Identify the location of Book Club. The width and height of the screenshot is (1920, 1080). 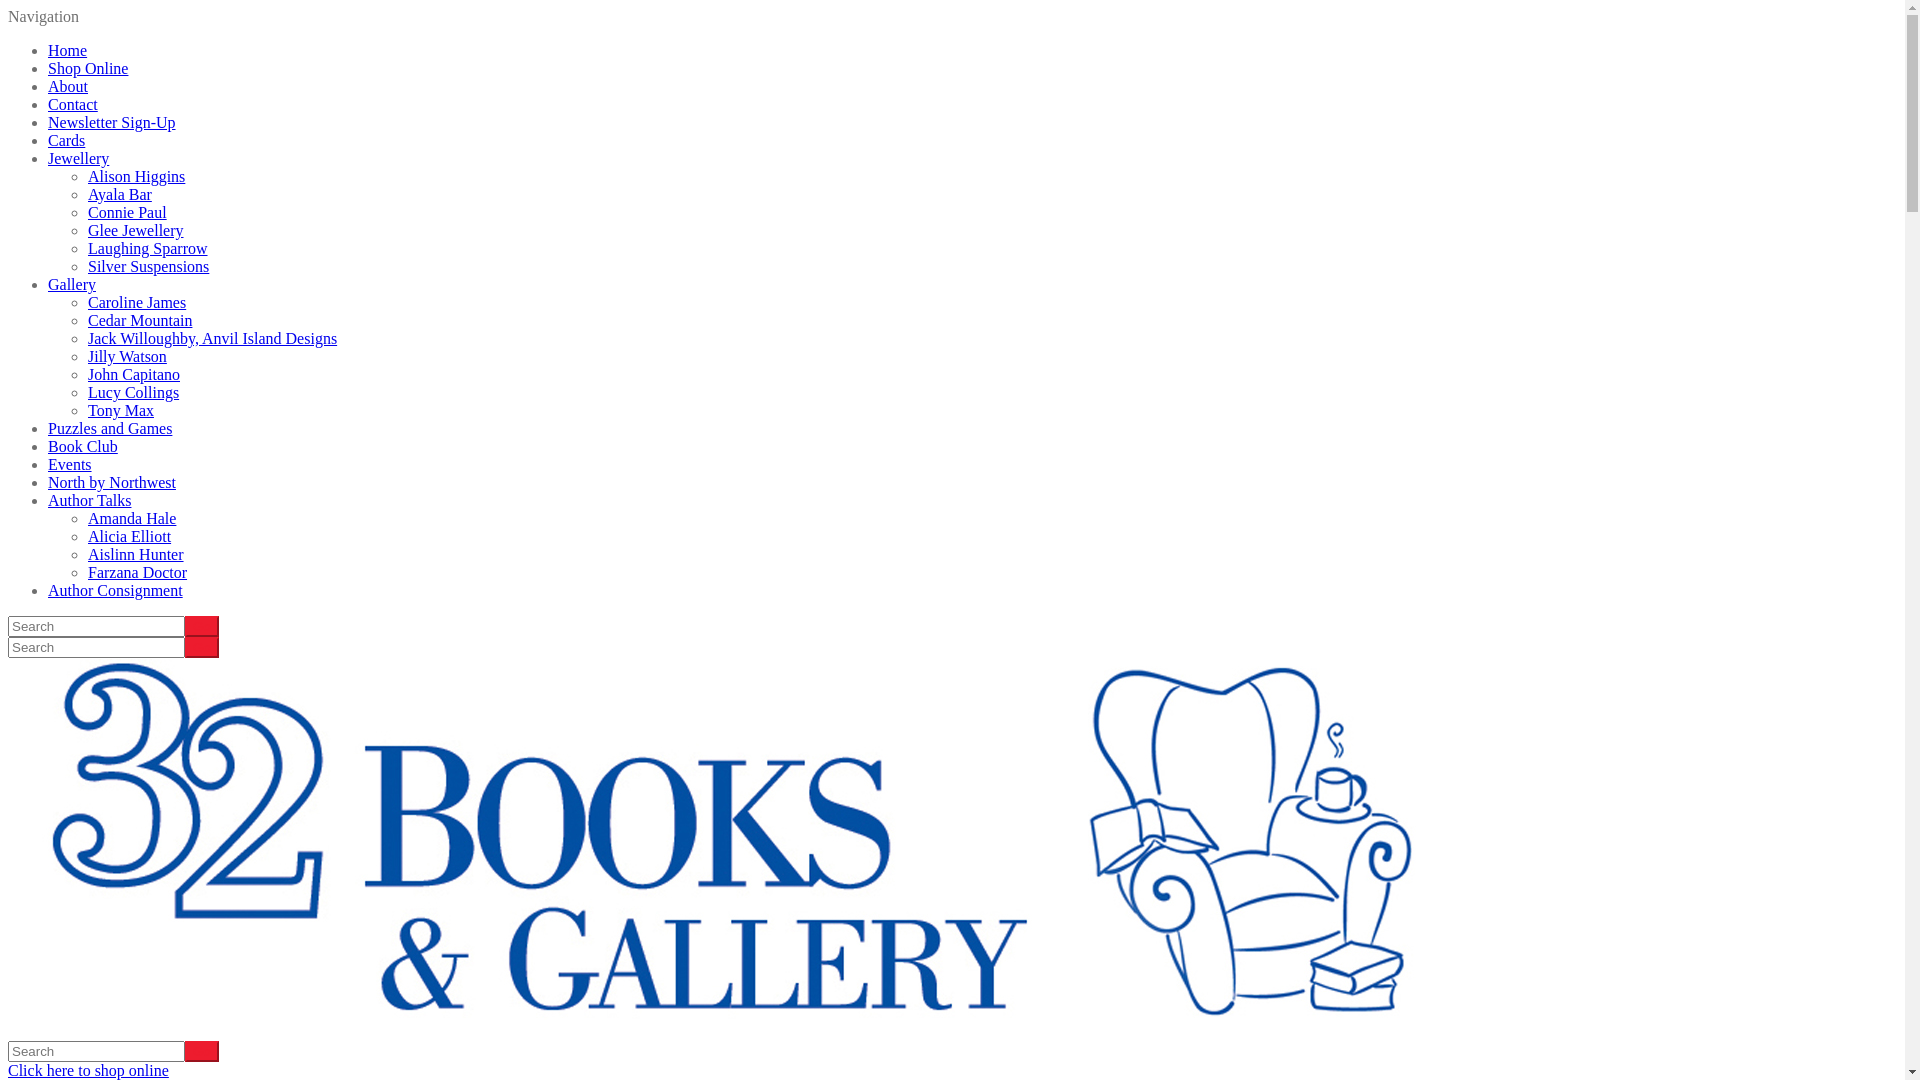
(83, 446).